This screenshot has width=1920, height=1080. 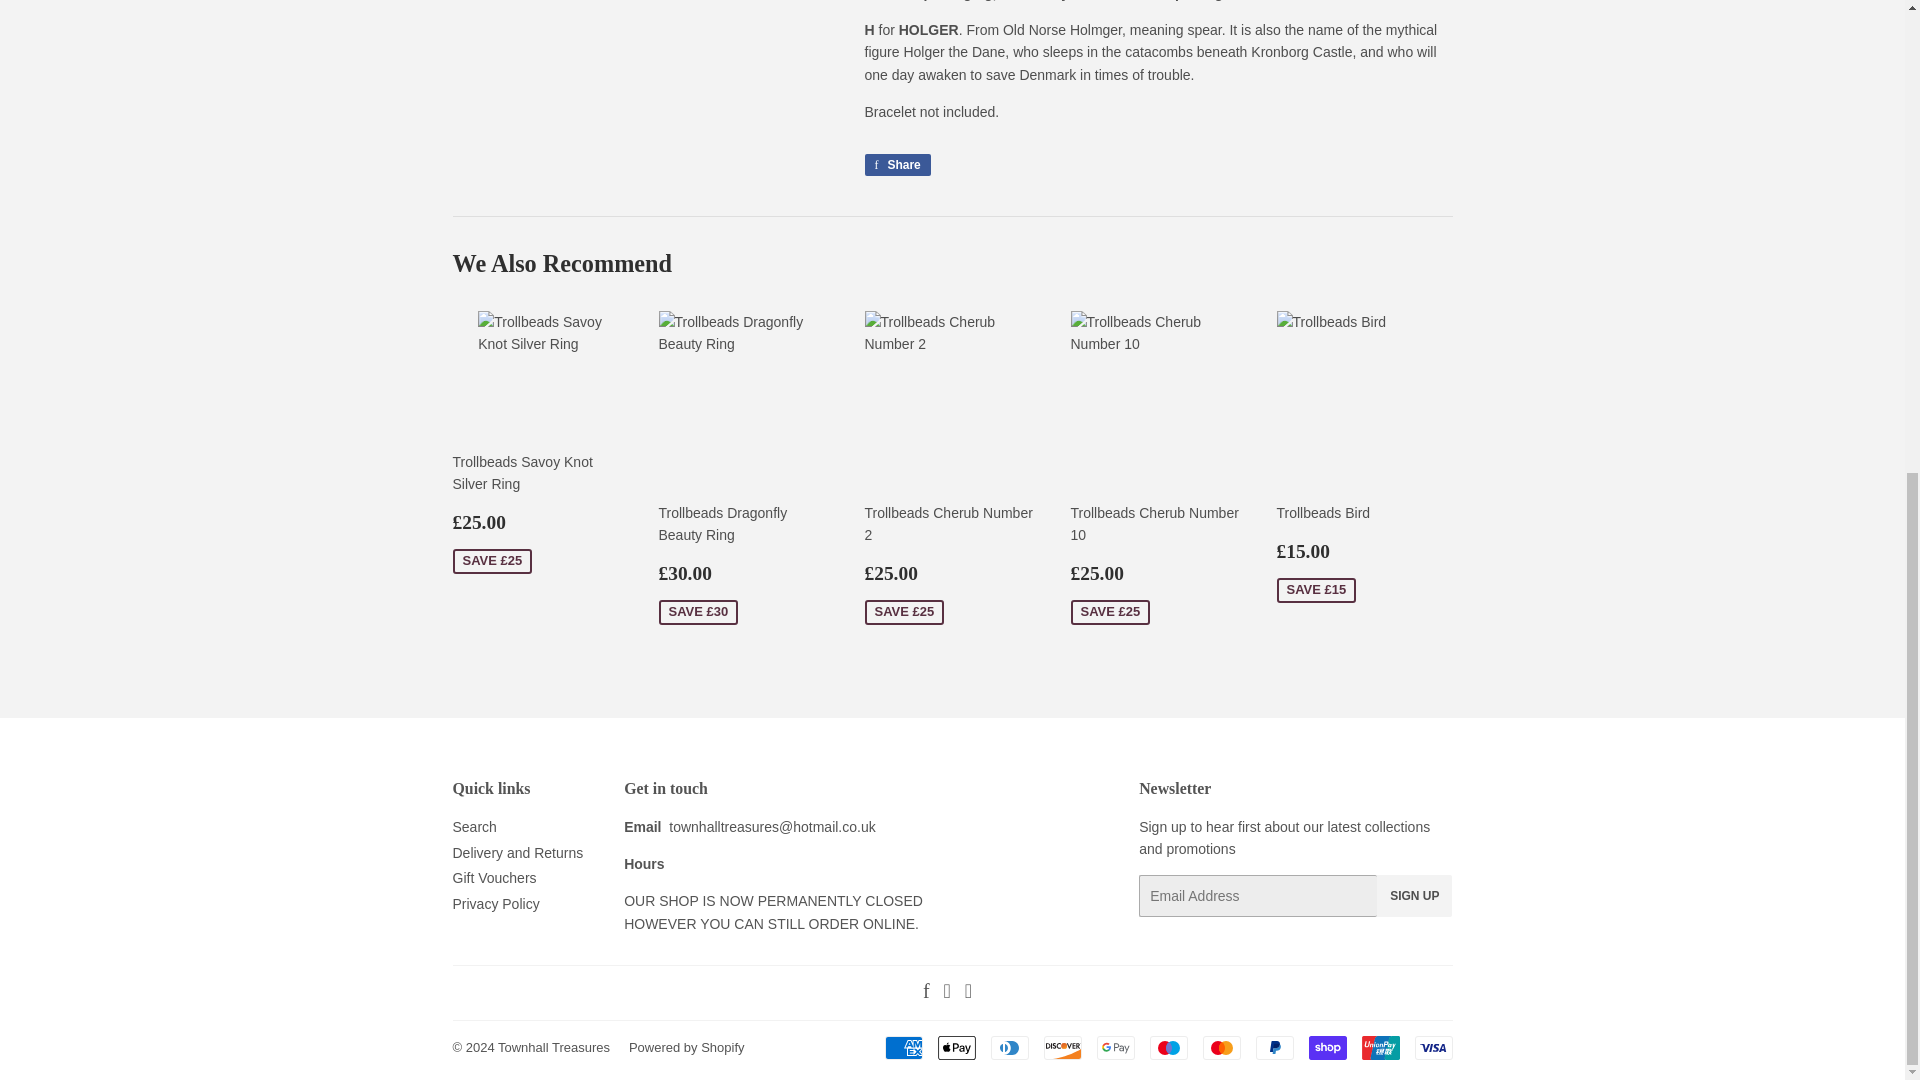 What do you see at coordinates (1008, 1047) in the screenshot?
I see `Diners Club` at bounding box center [1008, 1047].